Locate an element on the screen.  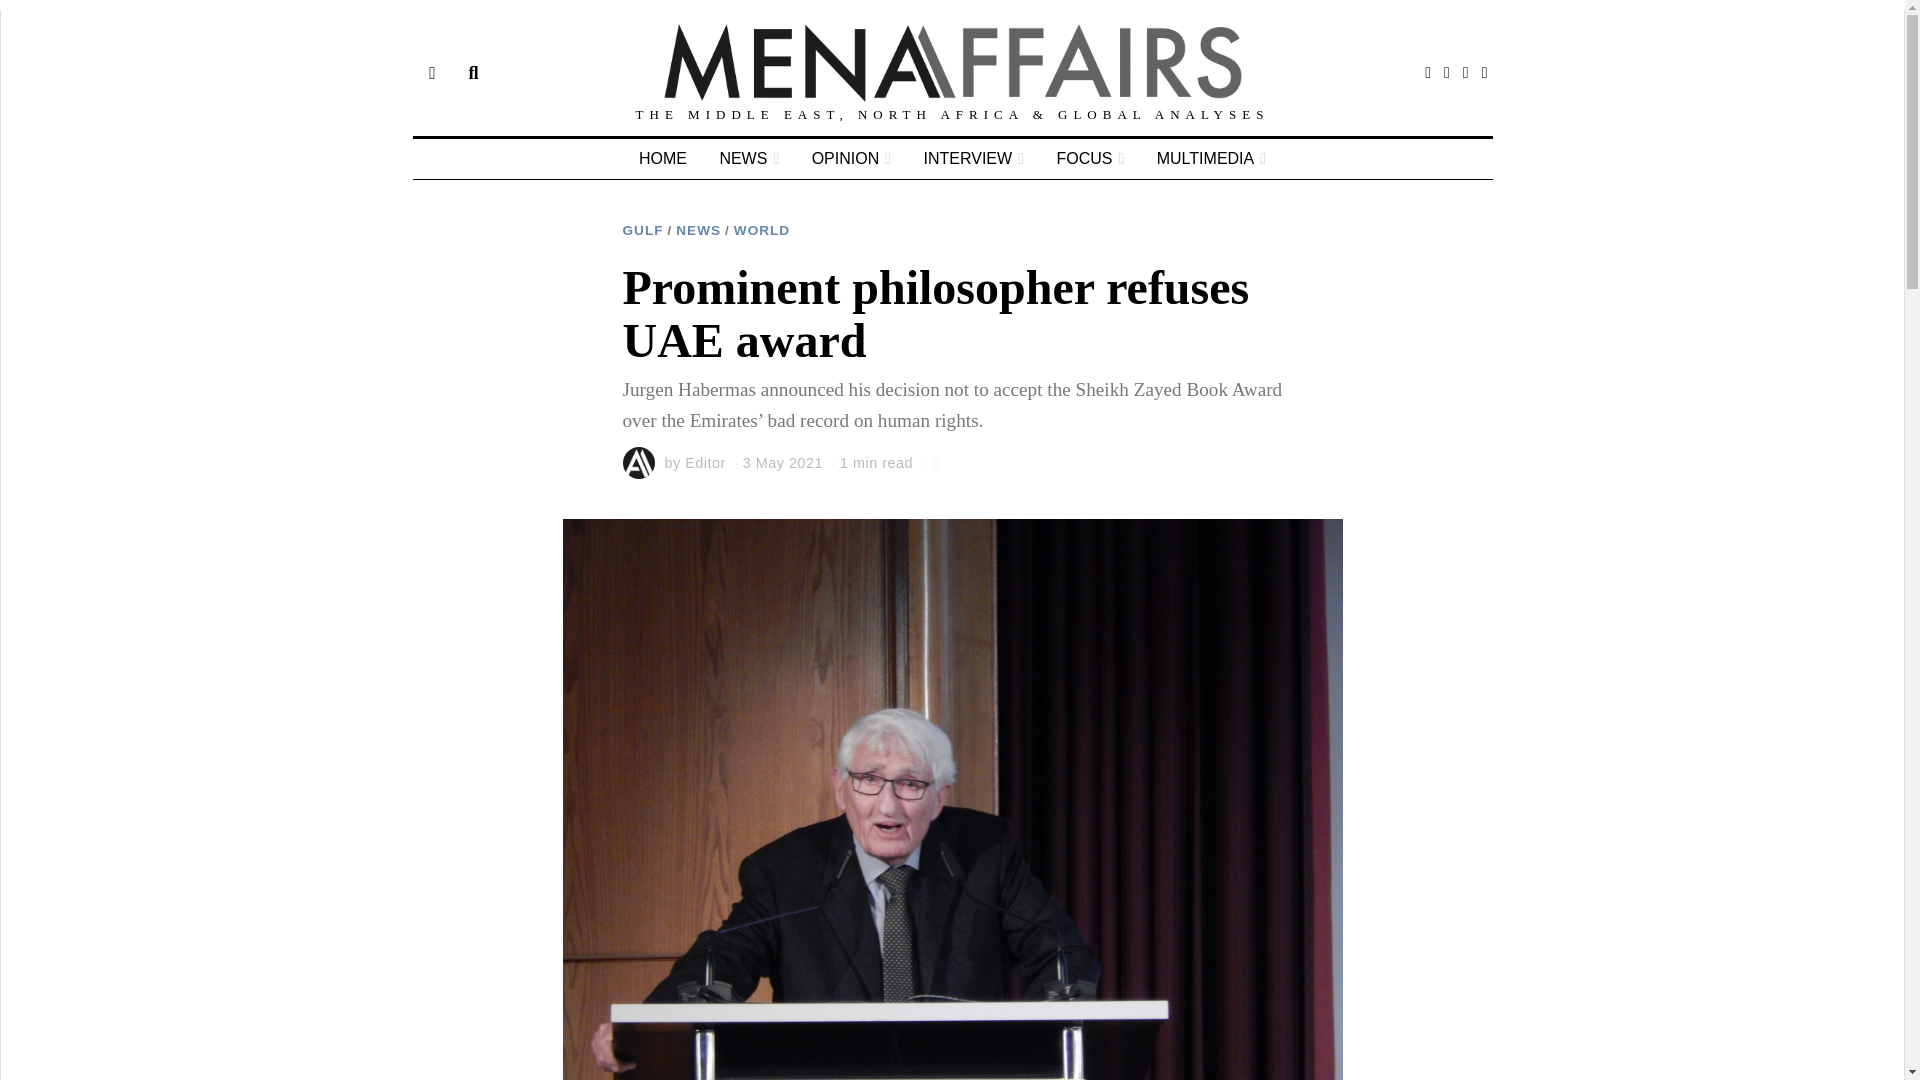
FOCUS is located at coordinates (1090, 159).